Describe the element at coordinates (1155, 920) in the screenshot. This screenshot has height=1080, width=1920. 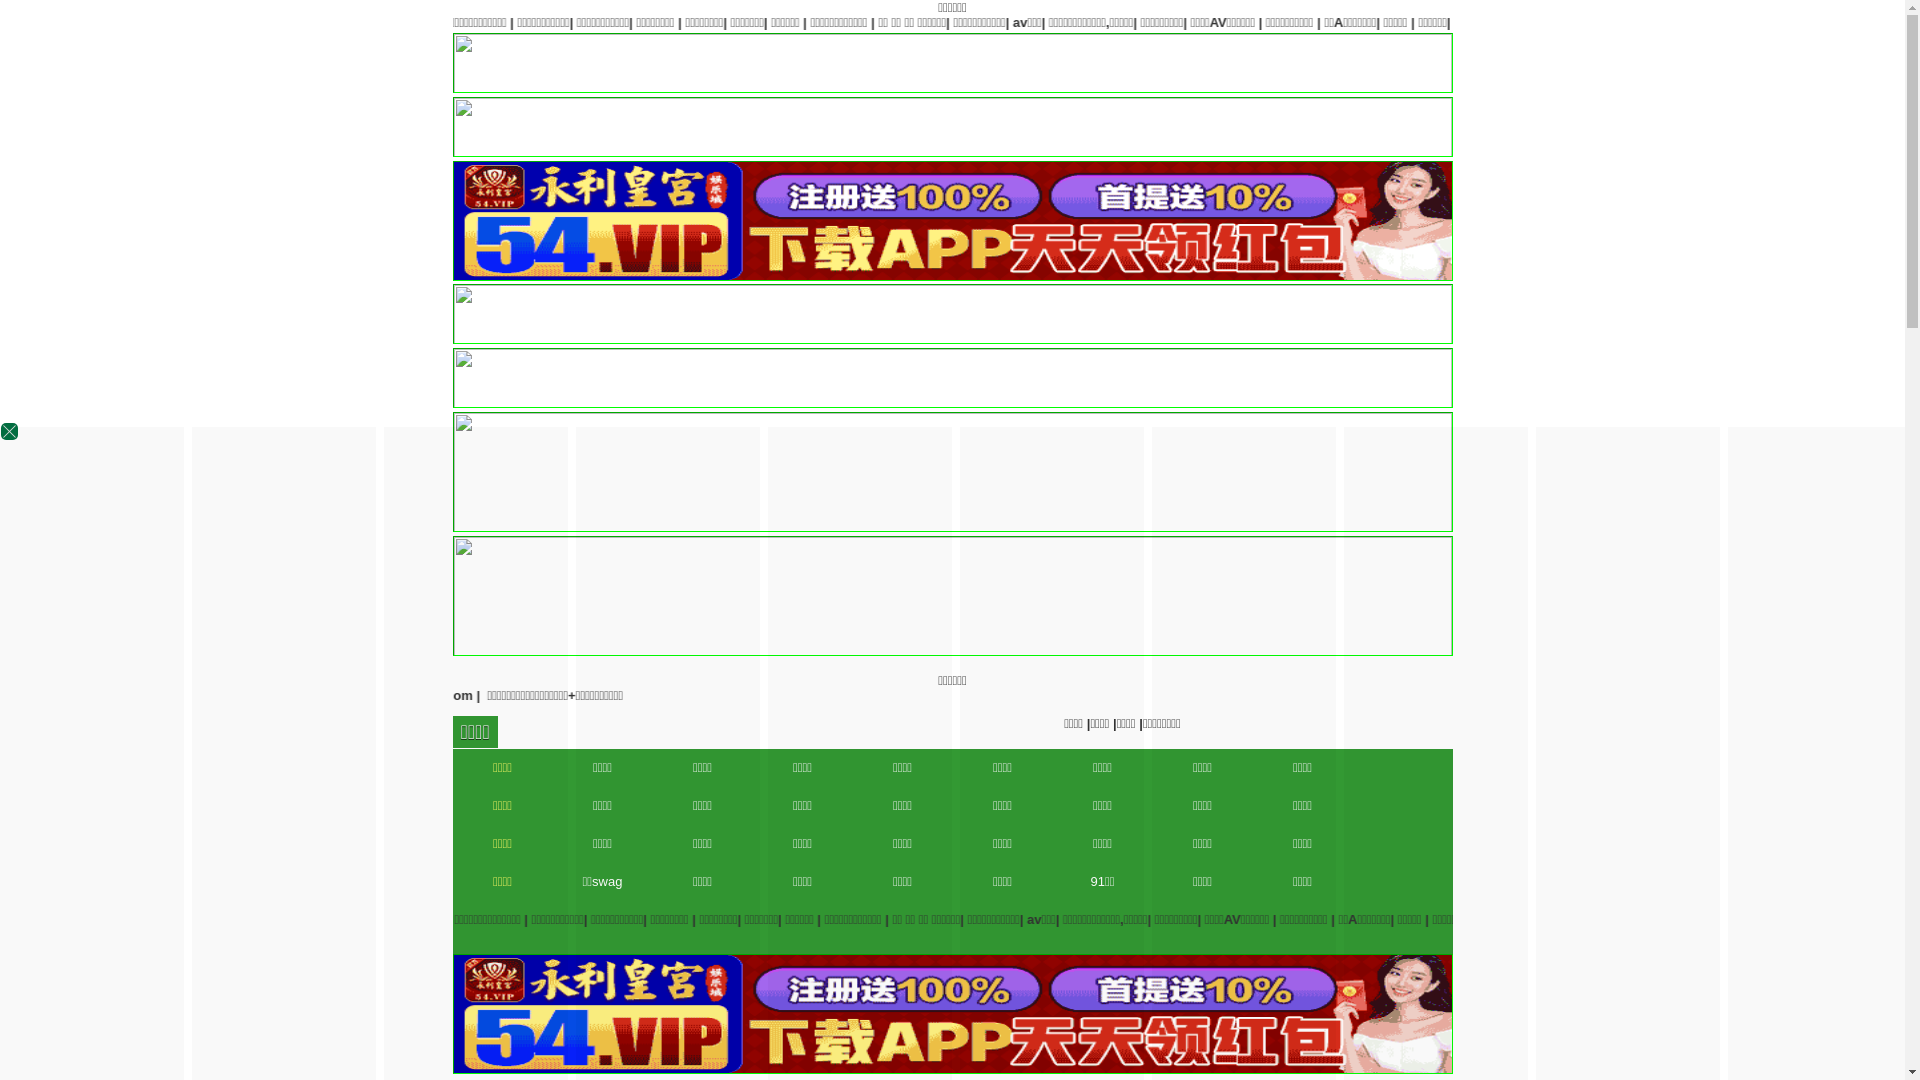
I see `|` at that location.